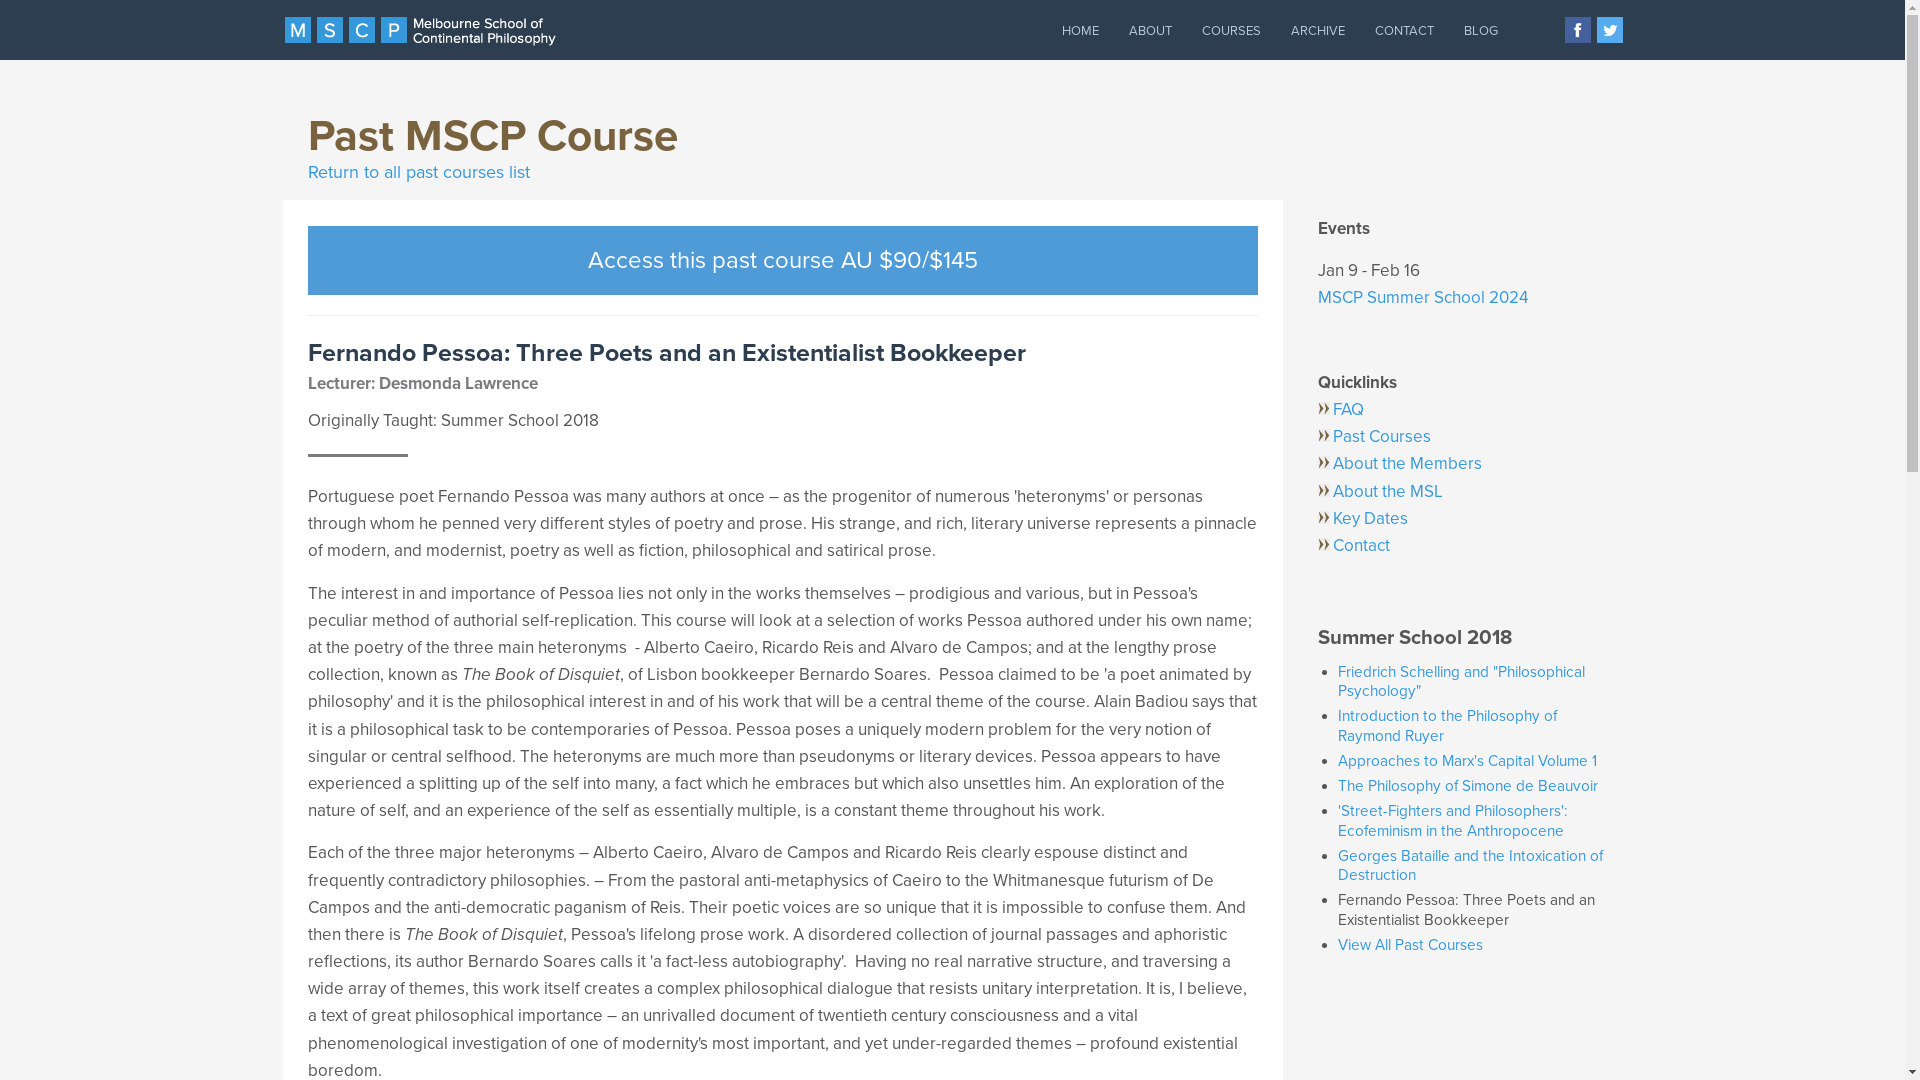  What do you see at coordinates (1404, 30) in the screenshot?
I see `CONTACT` at bounding box center [1404, 30].